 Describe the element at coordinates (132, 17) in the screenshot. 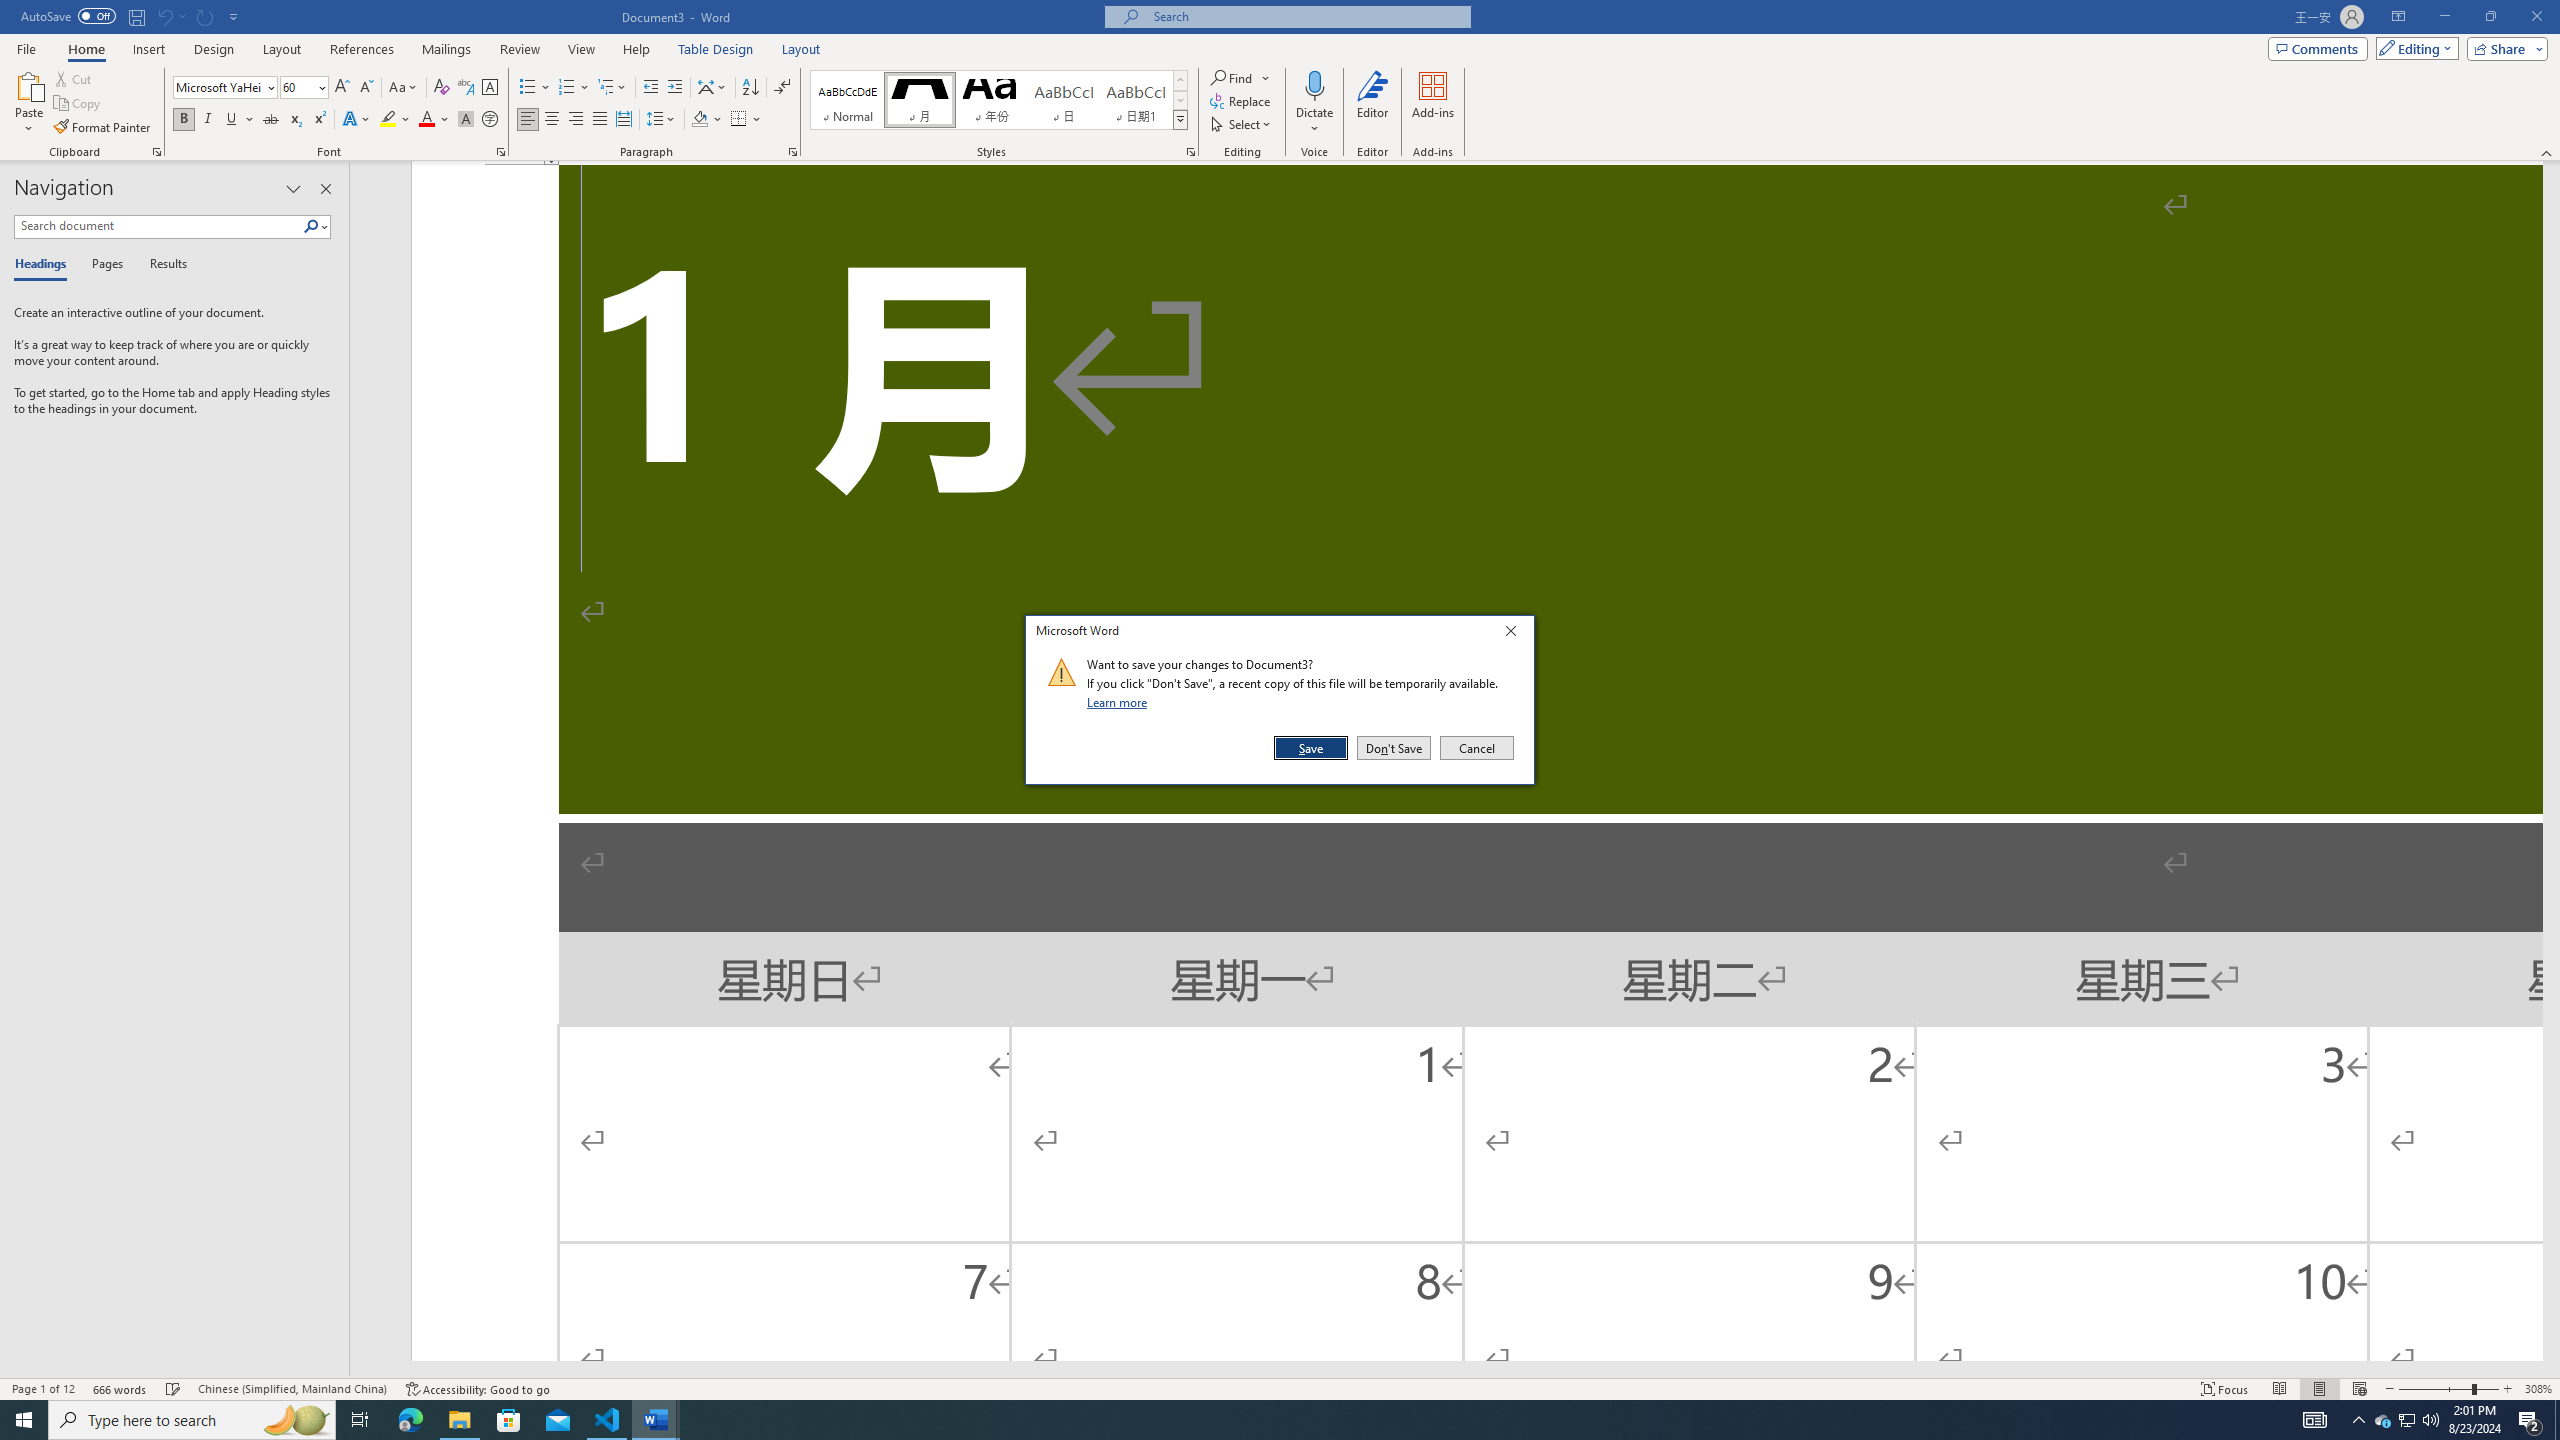

I see `Quick Access Toolbar` at that location.